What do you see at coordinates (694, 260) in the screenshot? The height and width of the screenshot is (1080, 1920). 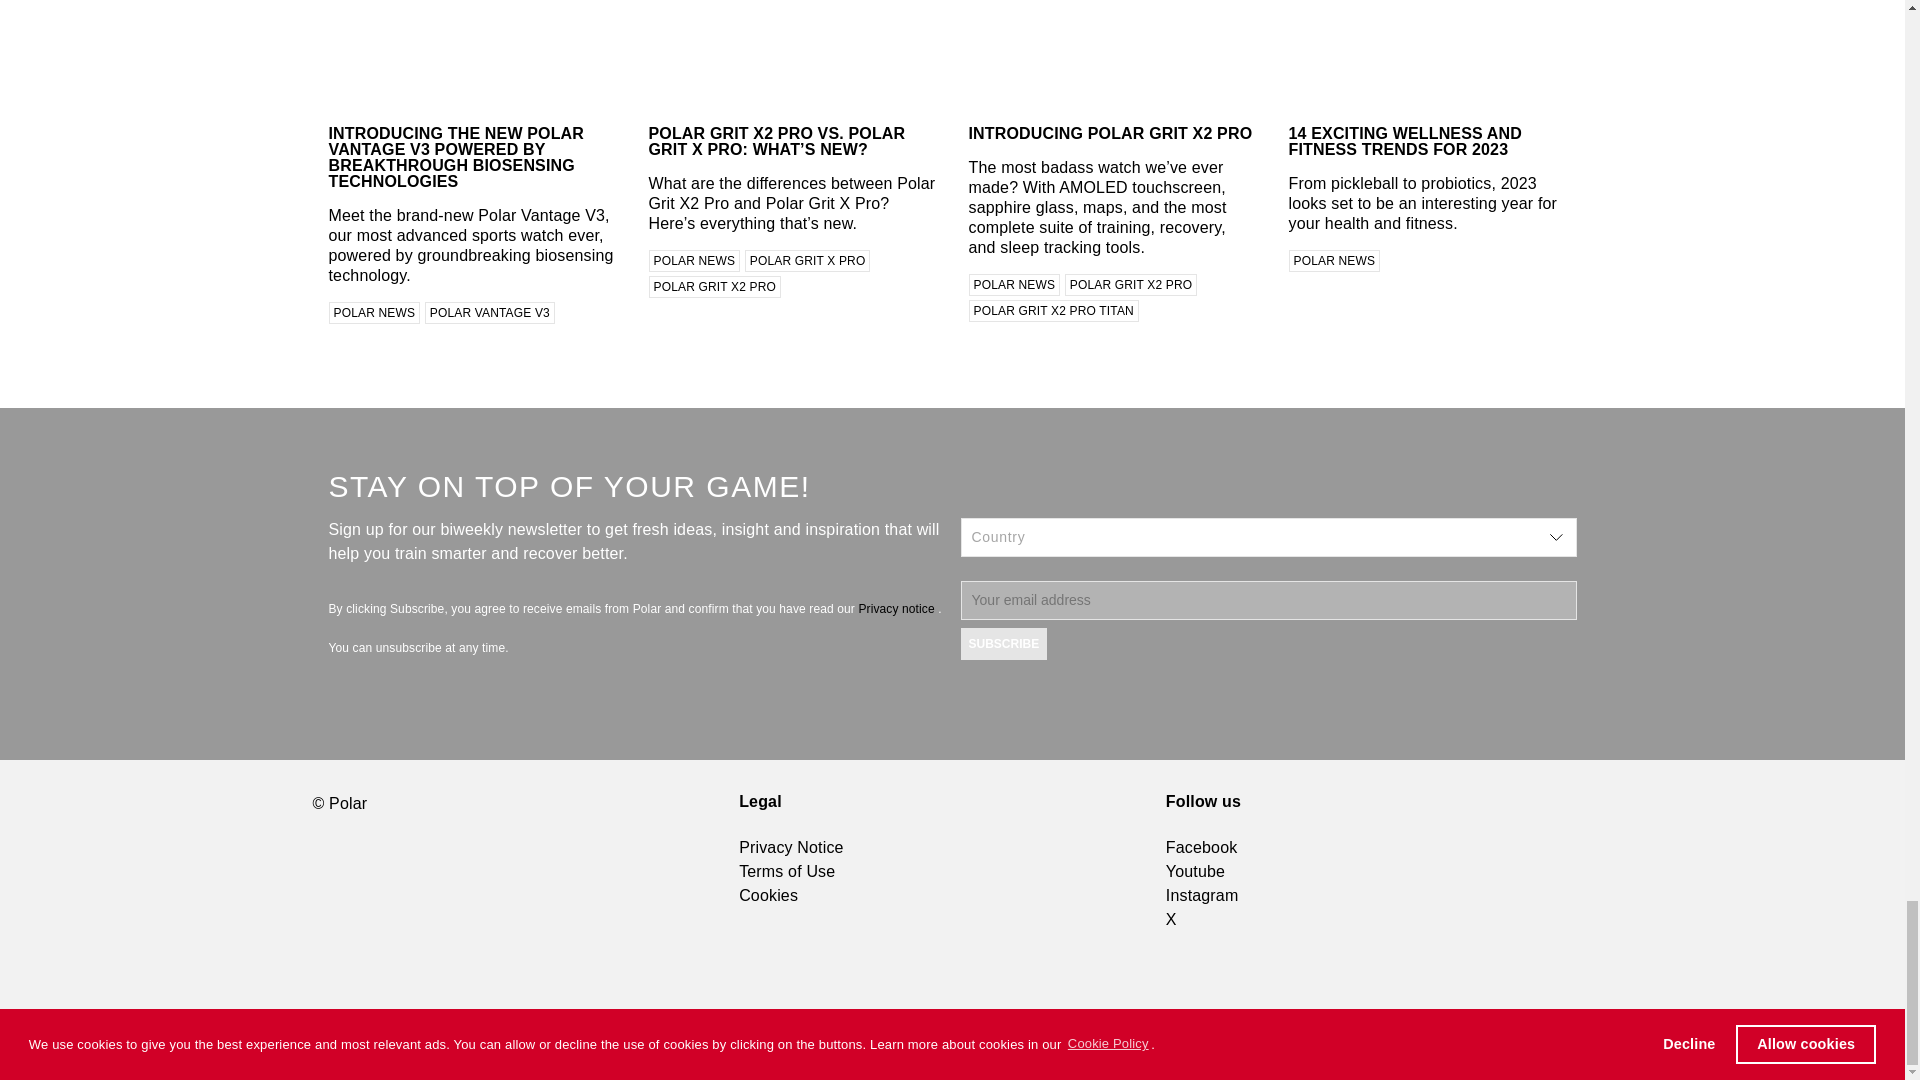 I see `View all posts in category Polar News` at bounding box center [694, 260].